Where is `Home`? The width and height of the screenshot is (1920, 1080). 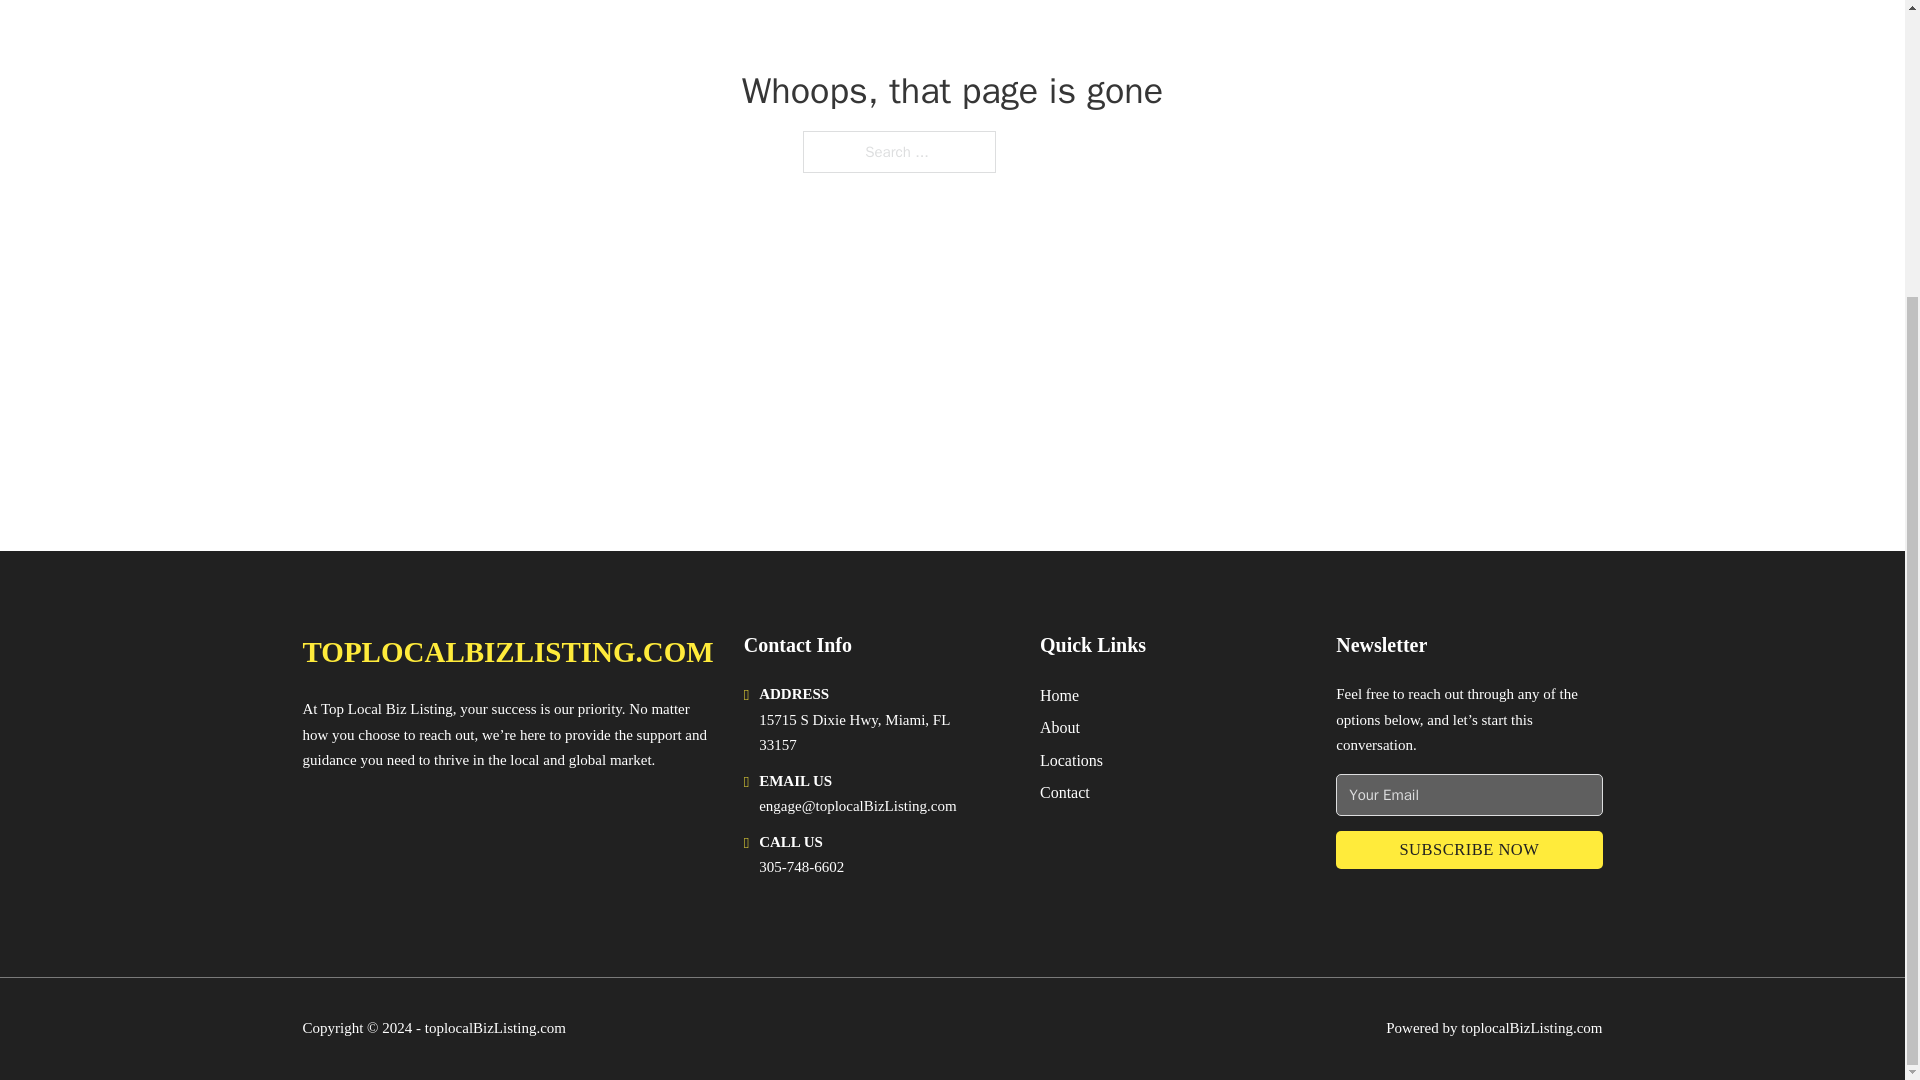 Home is located at coordinates (1060, 694).